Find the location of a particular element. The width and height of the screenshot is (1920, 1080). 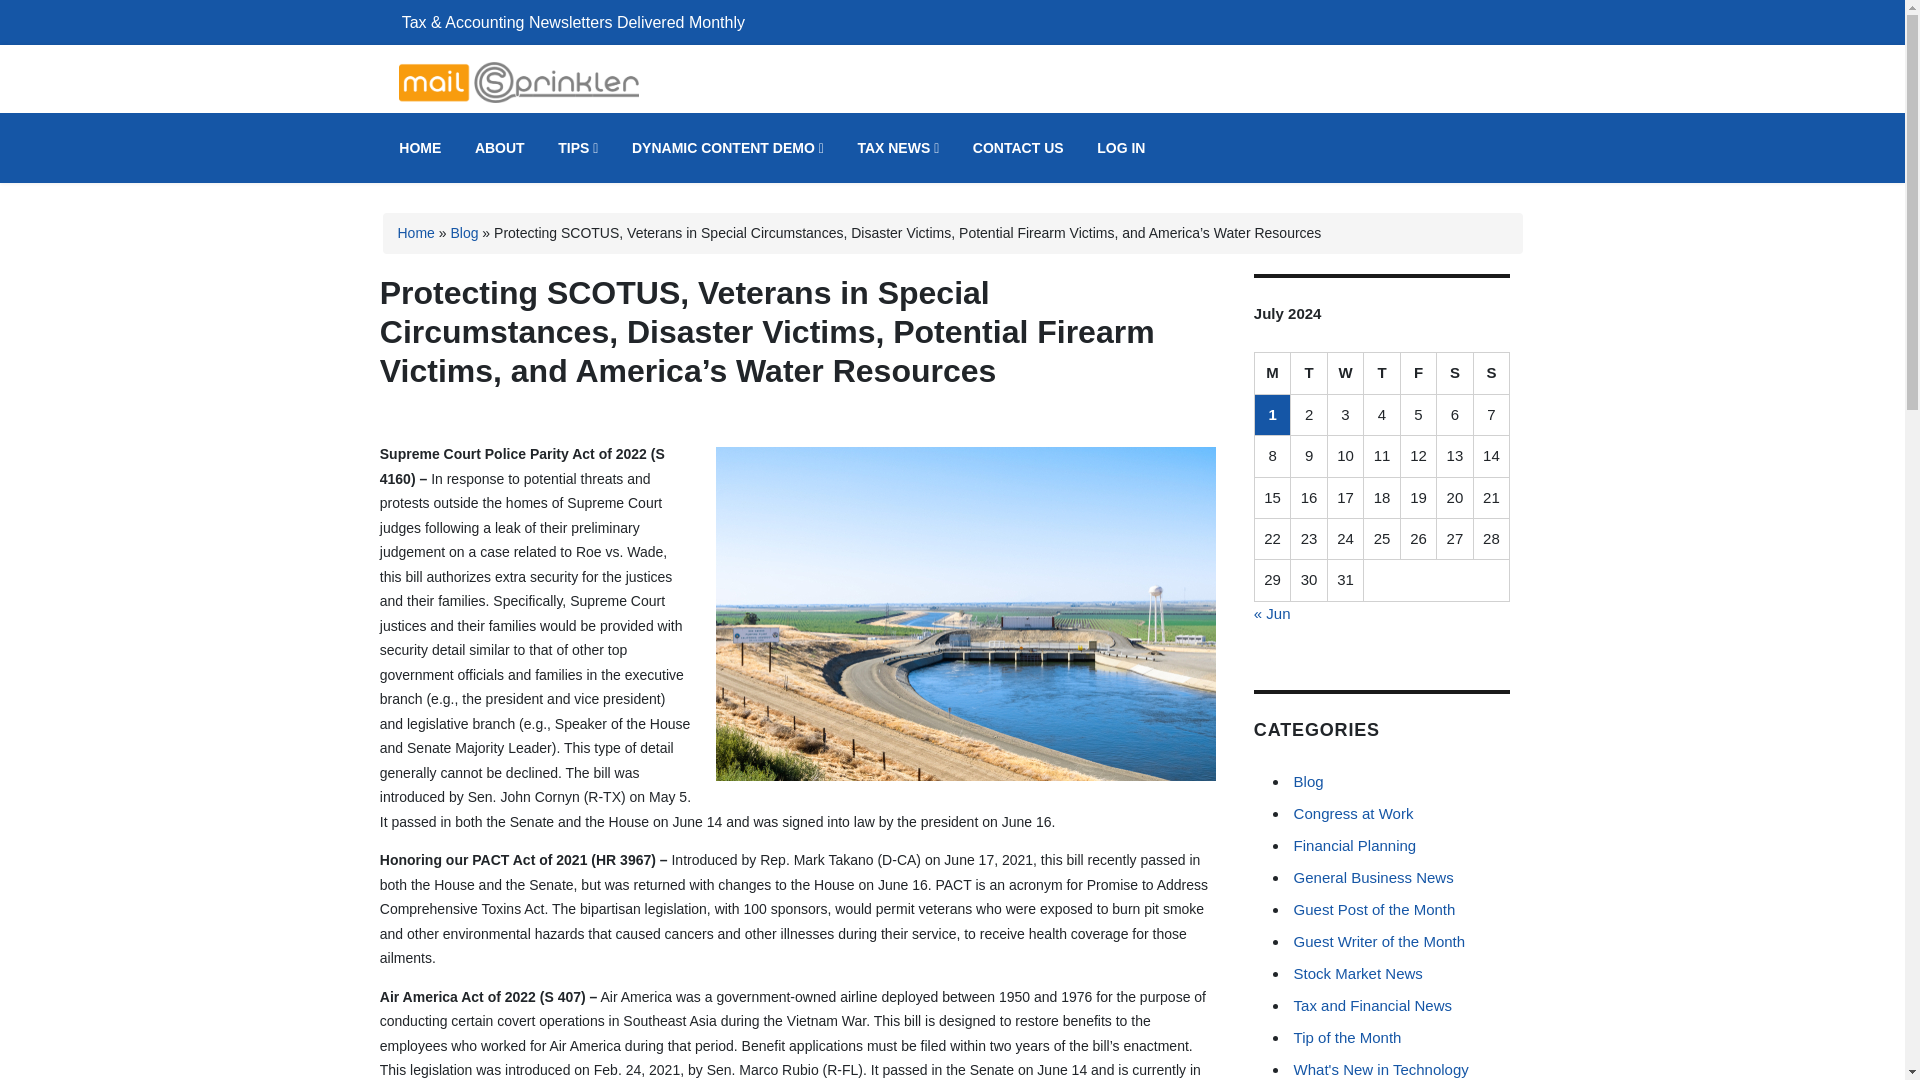

HOME is located at coordinates (420, 148).